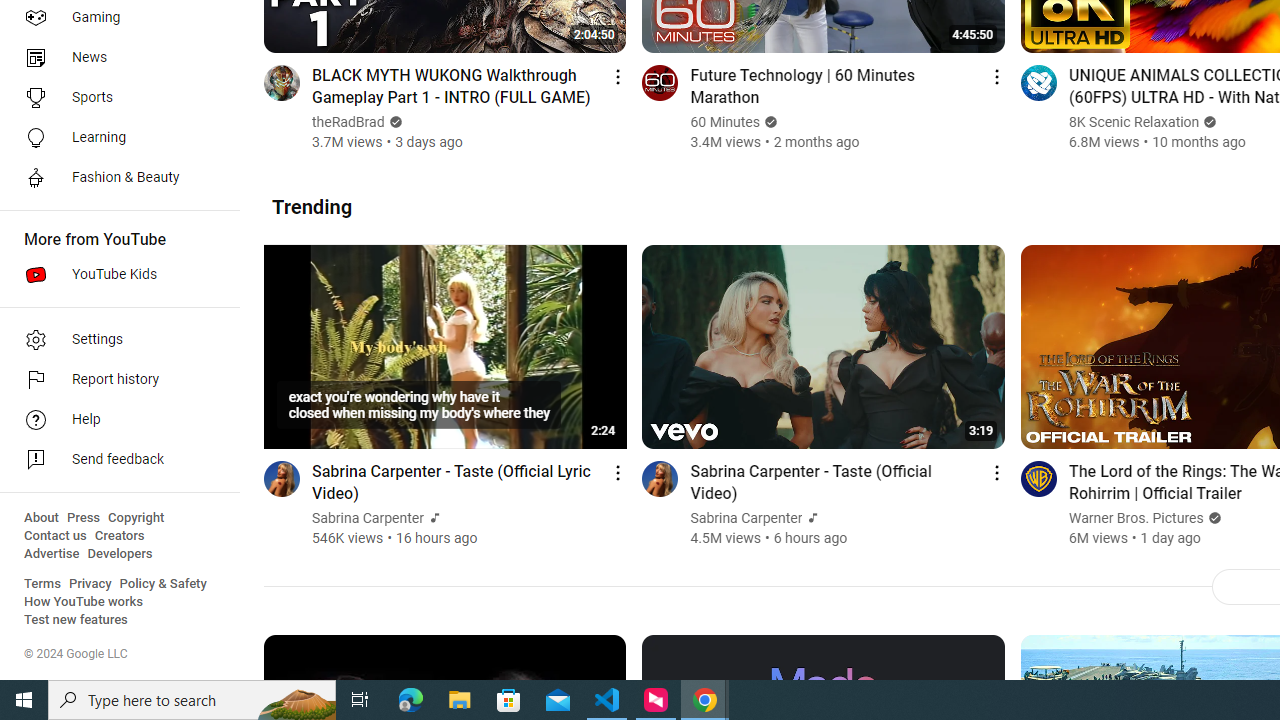 This screenshot has height=720, width=1280. I want to click on Go to channel, so click(1038, 478).